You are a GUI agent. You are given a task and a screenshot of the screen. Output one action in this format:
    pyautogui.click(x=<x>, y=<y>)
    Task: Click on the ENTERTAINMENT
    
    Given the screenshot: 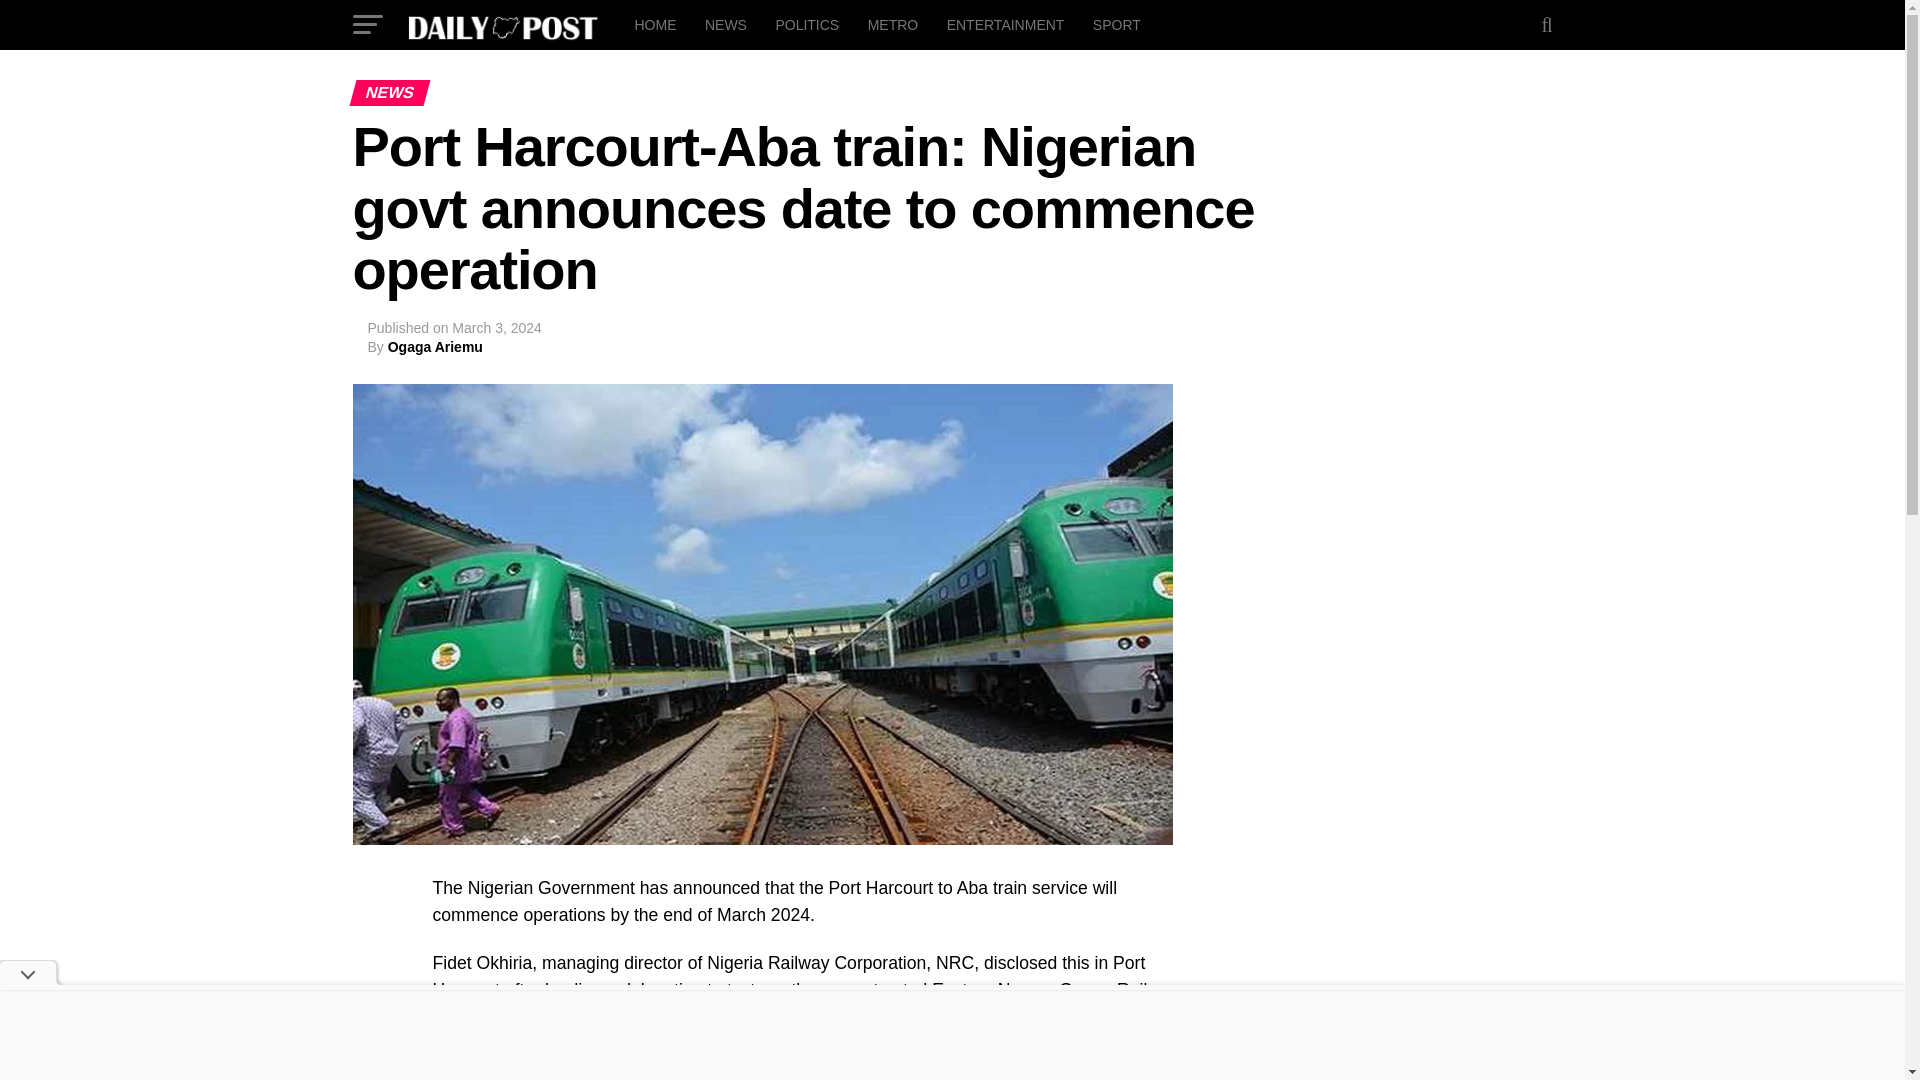 What is the action you would take?
    pyautogui.click(x=1006, y=24)
    